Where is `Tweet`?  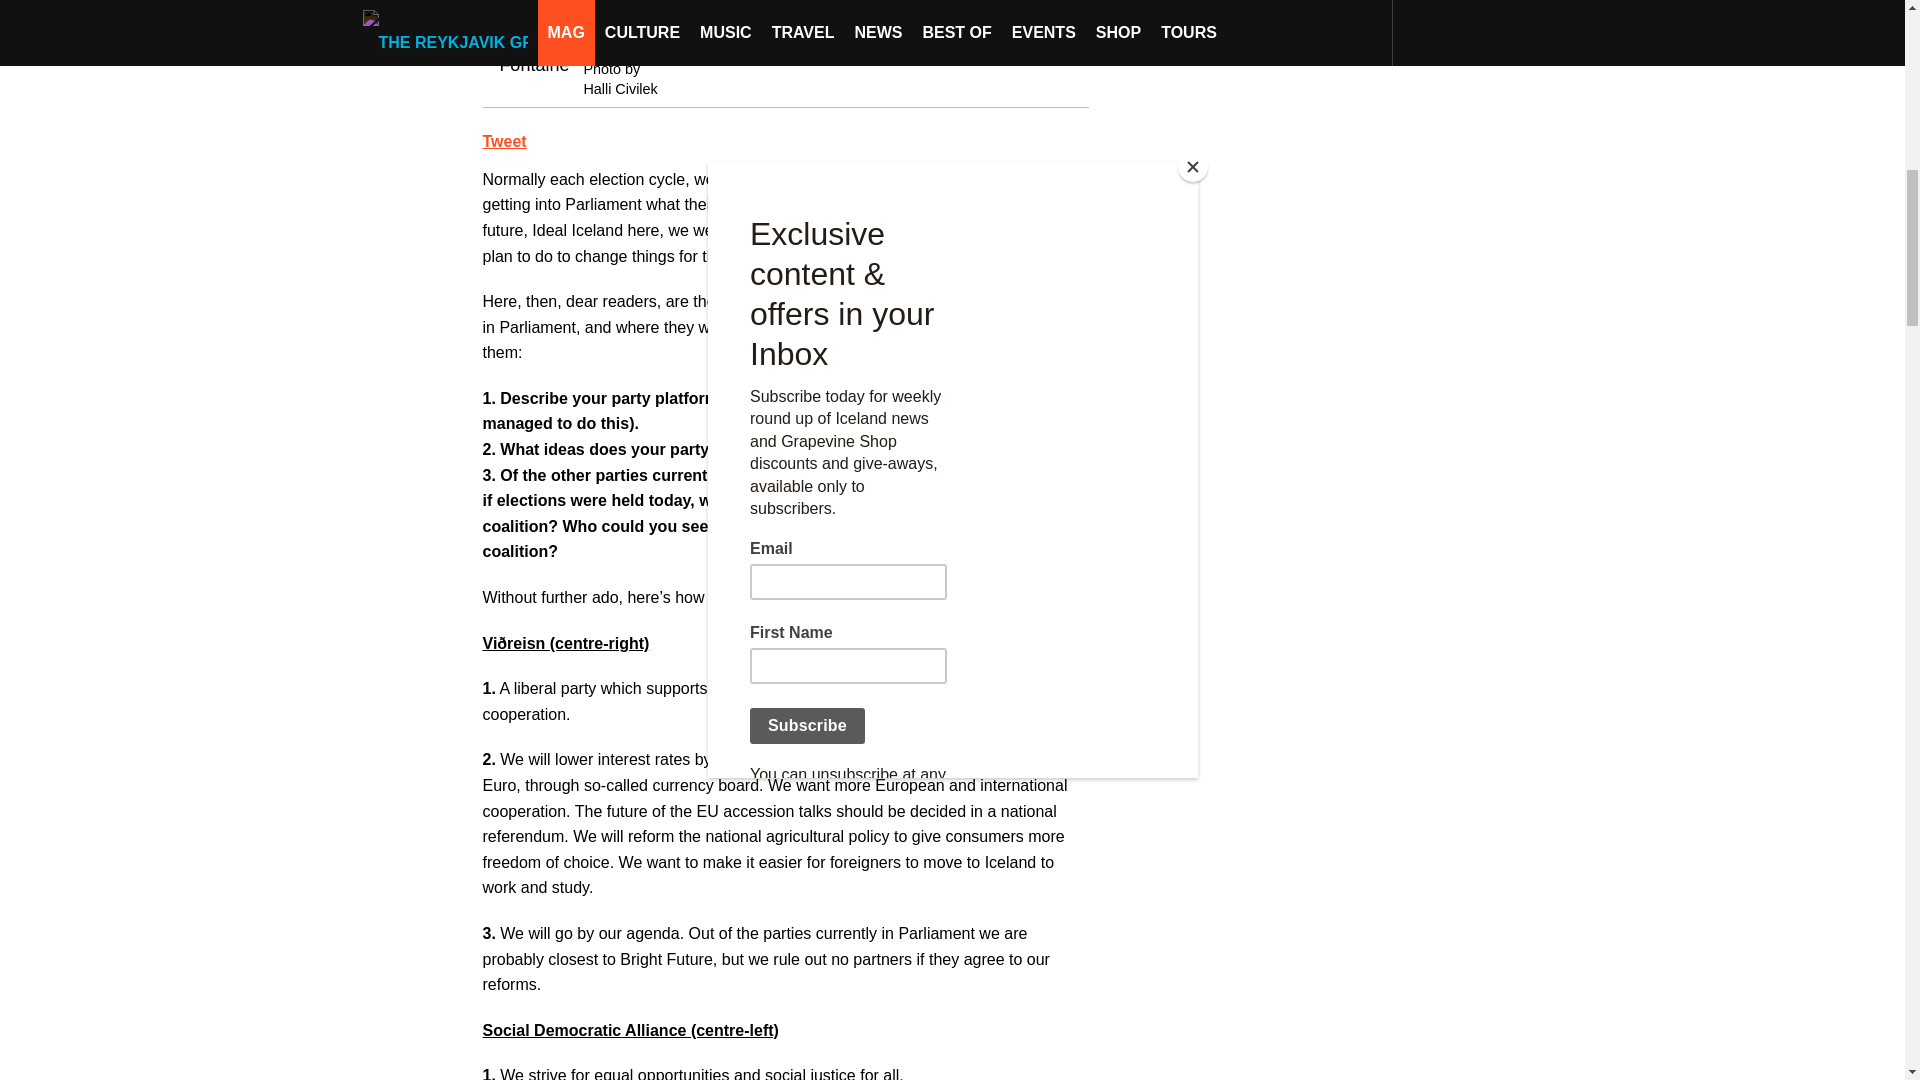 Tweet is located at coordinates (504, 141).